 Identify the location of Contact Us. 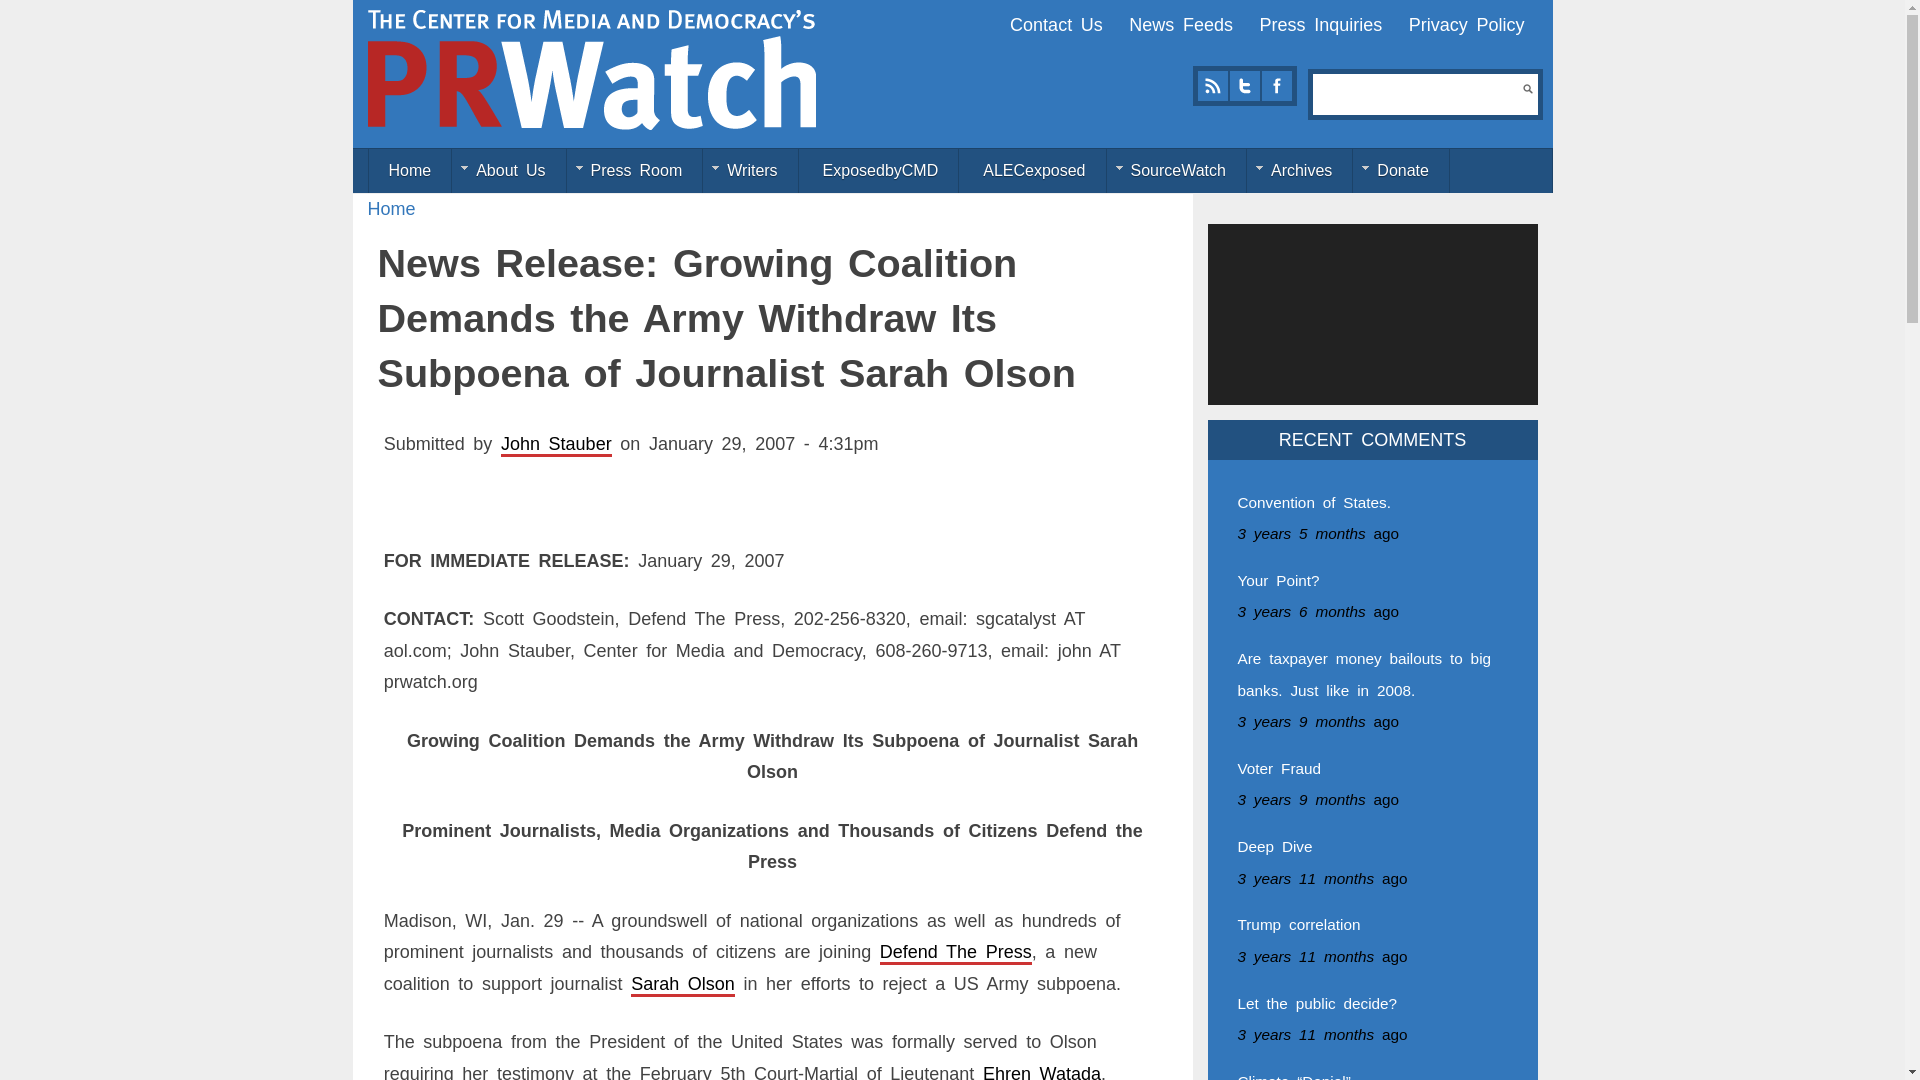
(1056, 24).